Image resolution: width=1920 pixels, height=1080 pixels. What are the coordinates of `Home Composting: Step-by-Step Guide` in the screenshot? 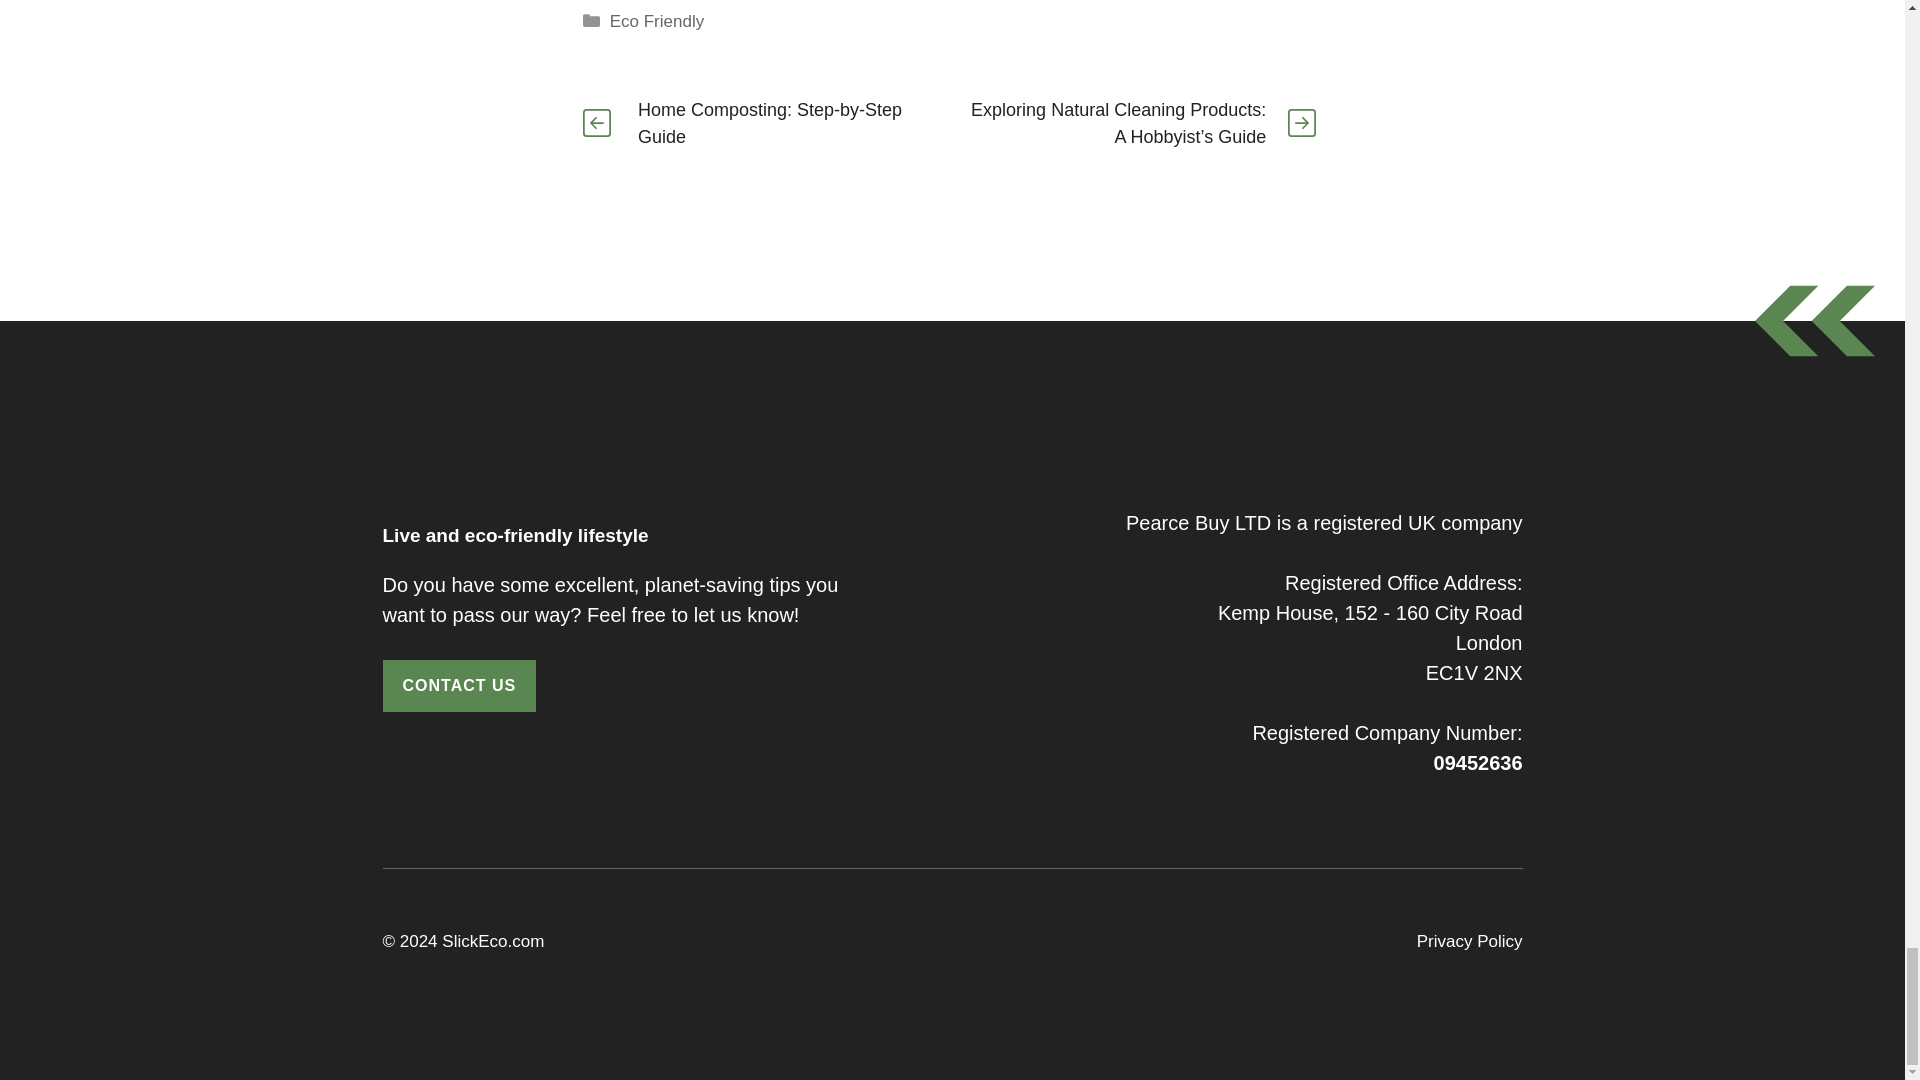 It's located at (770, 123).